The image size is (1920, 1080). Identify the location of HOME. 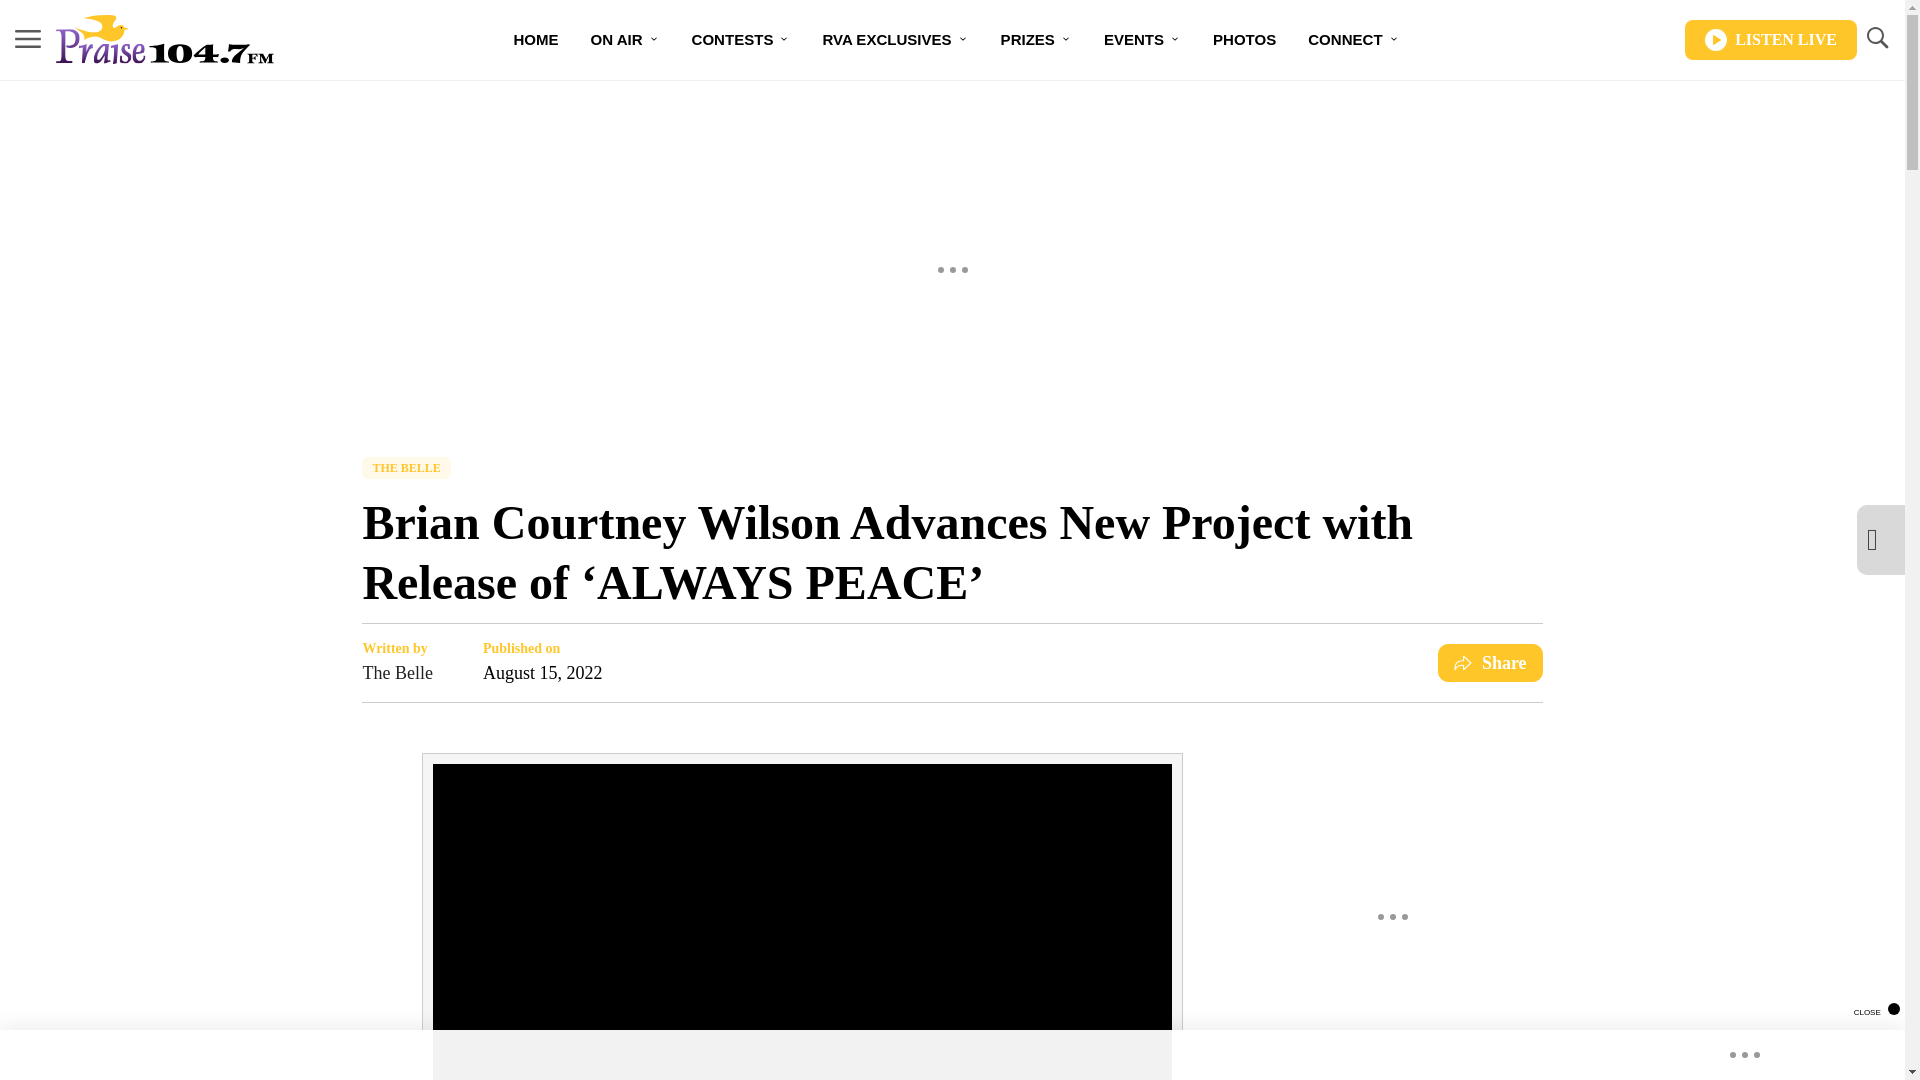
(536, 40).